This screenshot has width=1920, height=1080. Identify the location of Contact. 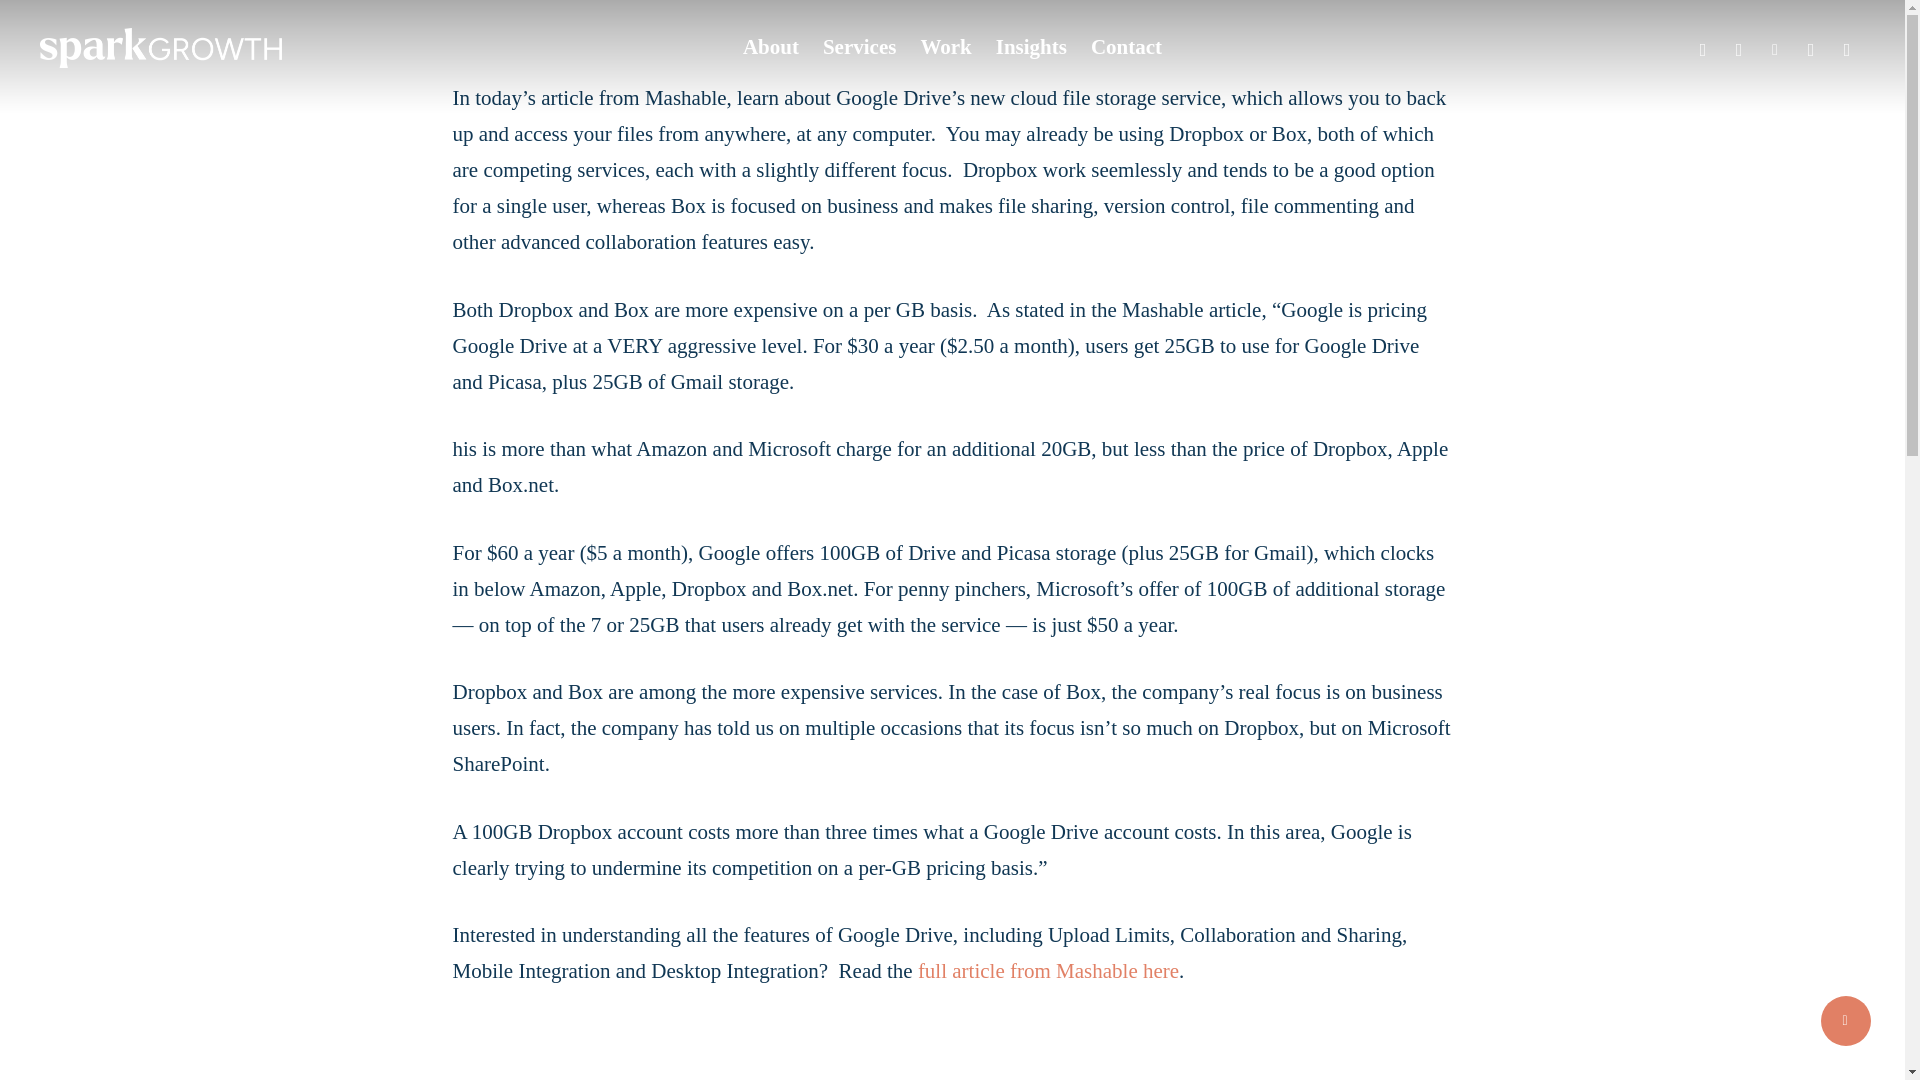
(1126, 47).